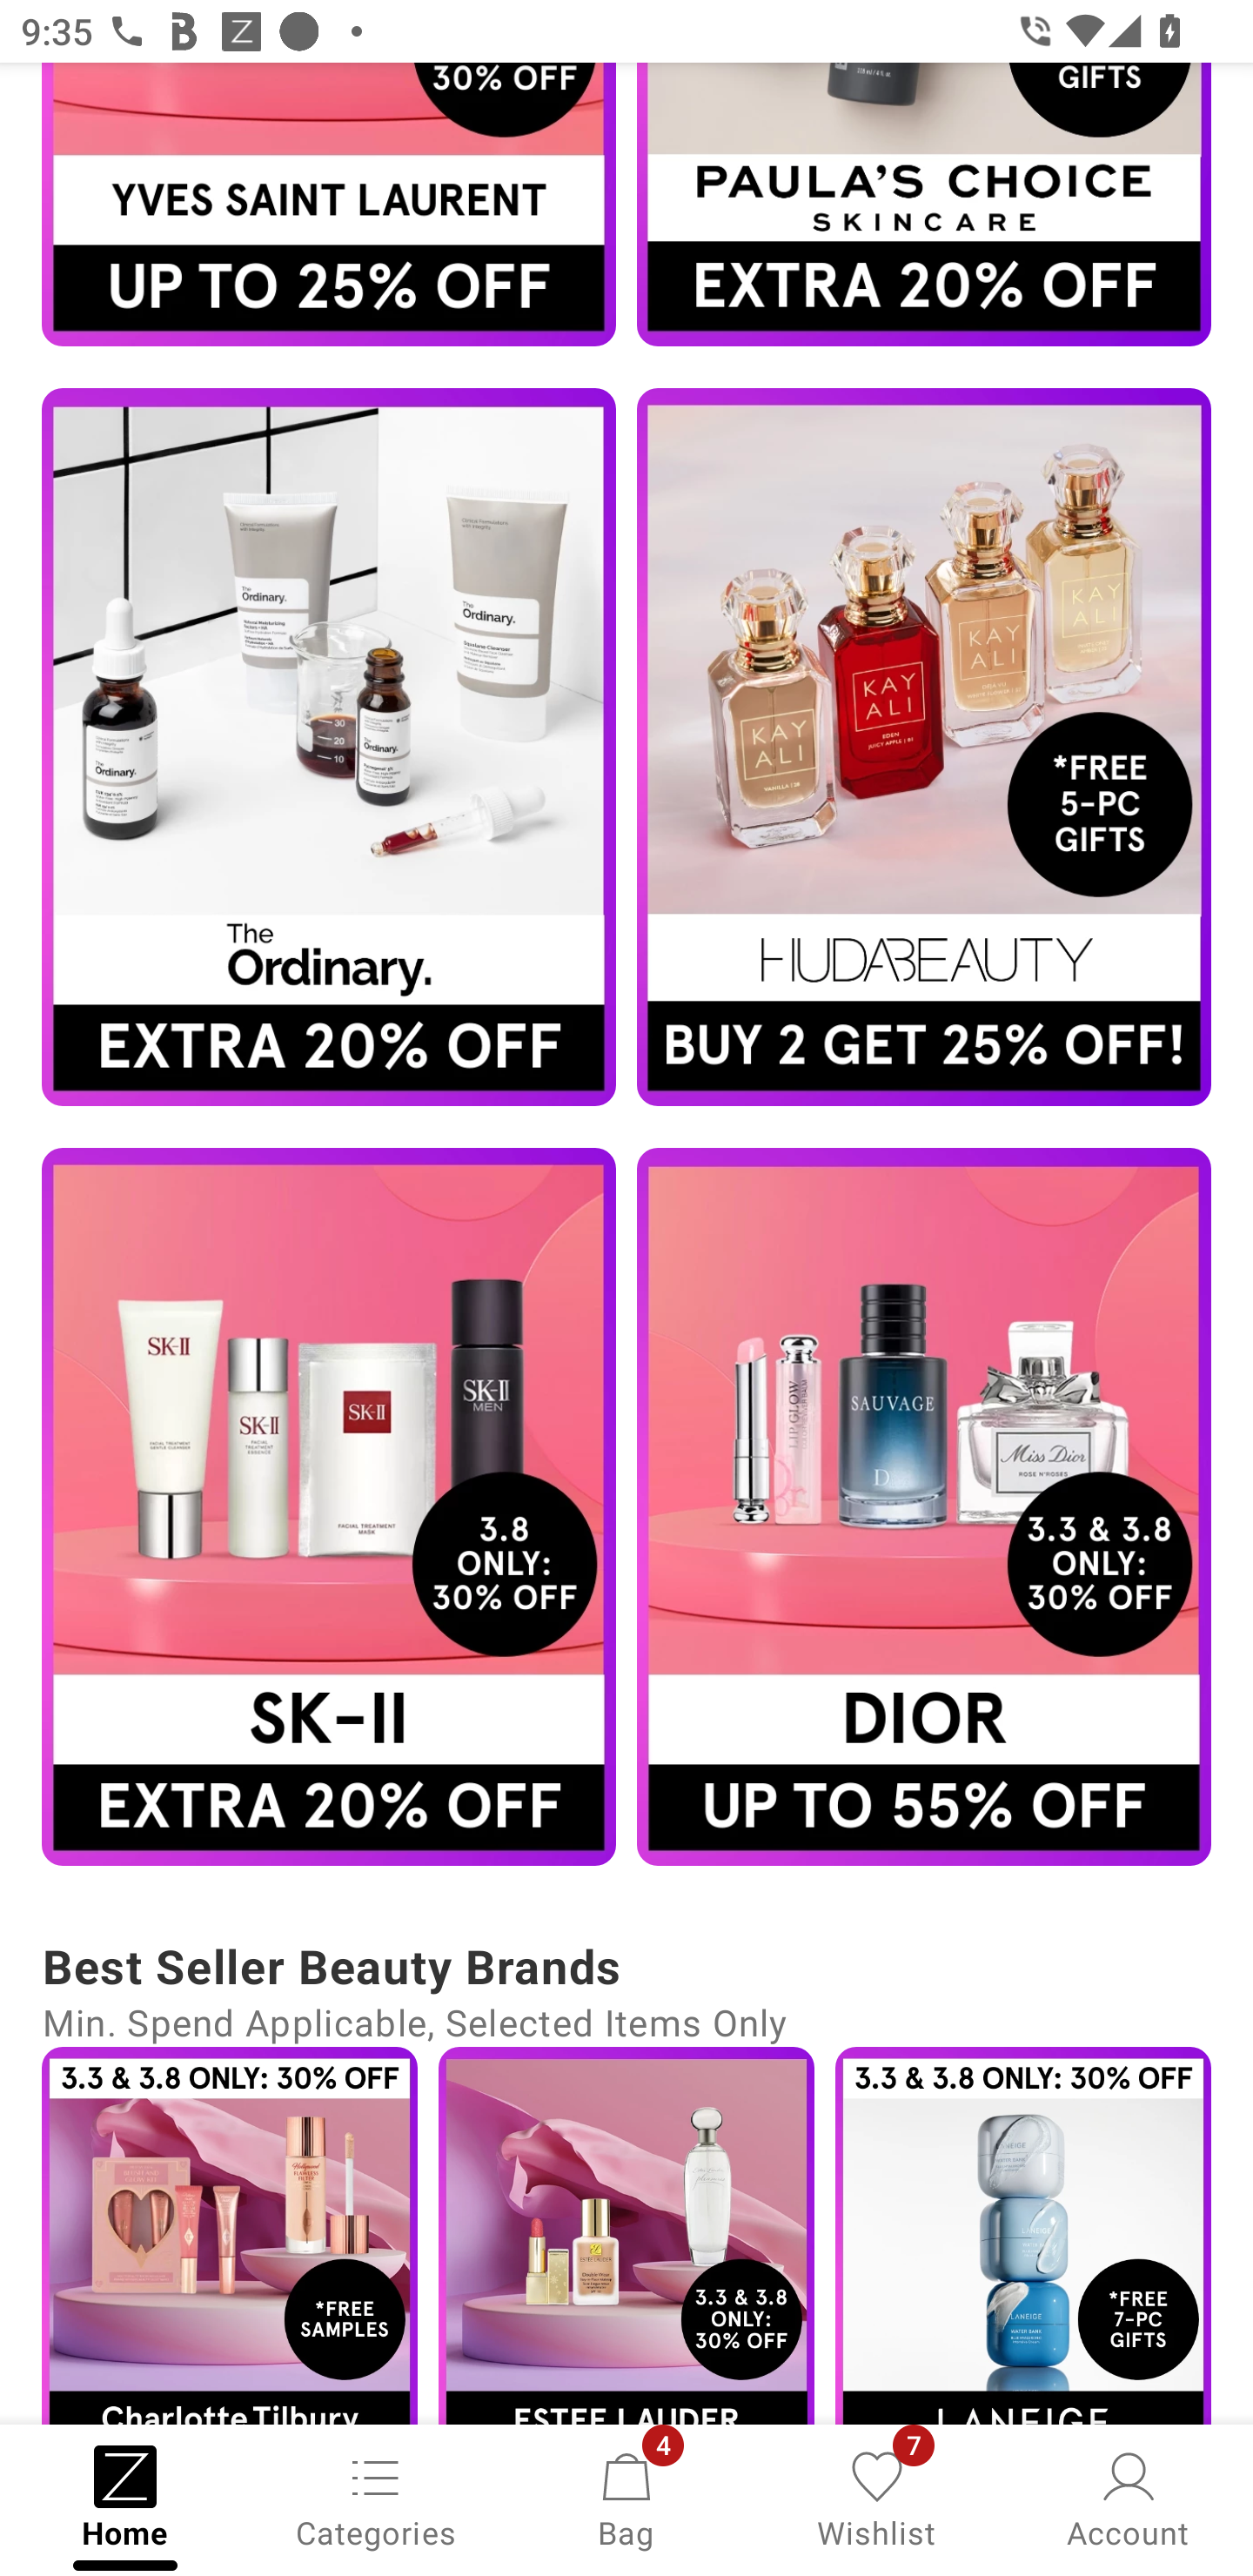  Describe the element at coordinates (924, 747) in the screenshot. I see `Campaign banner` at that location.